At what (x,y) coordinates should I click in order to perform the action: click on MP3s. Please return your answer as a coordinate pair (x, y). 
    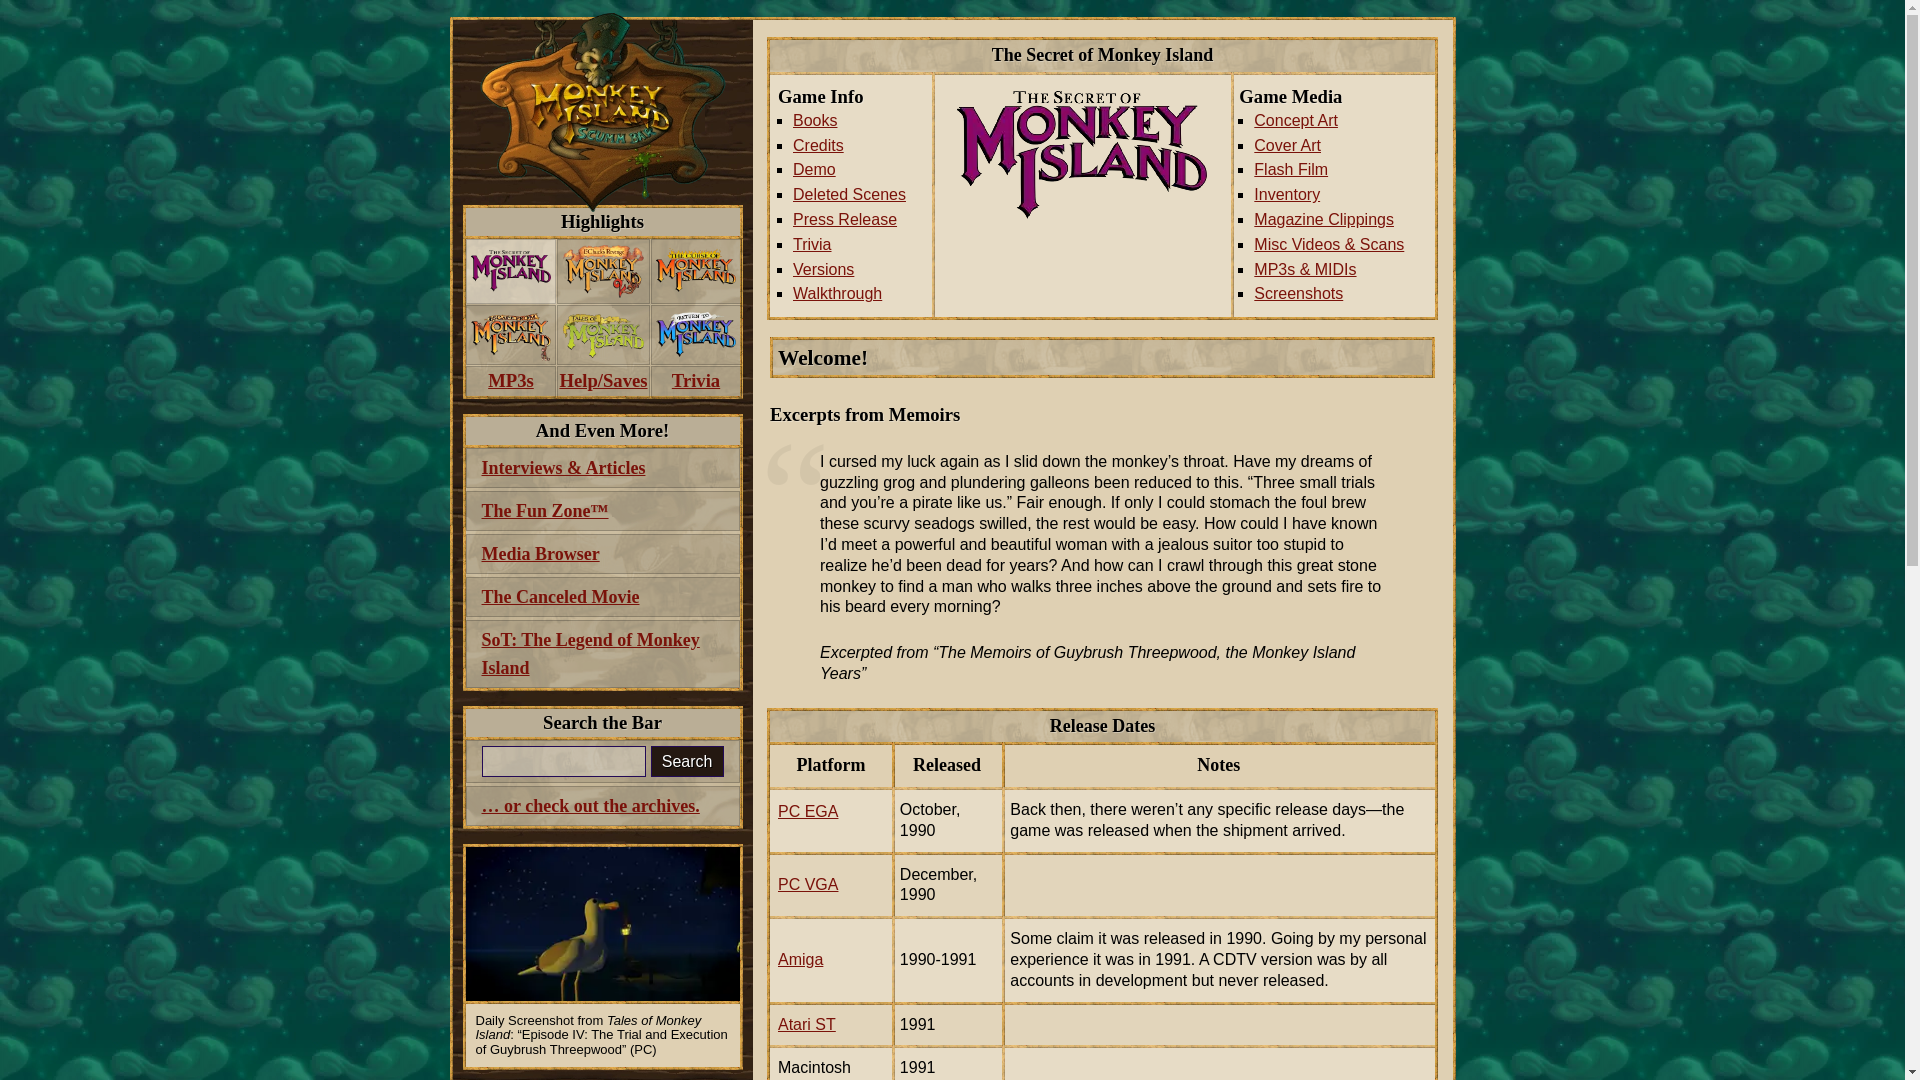
    Looking at the image, I should click on (511, 382).